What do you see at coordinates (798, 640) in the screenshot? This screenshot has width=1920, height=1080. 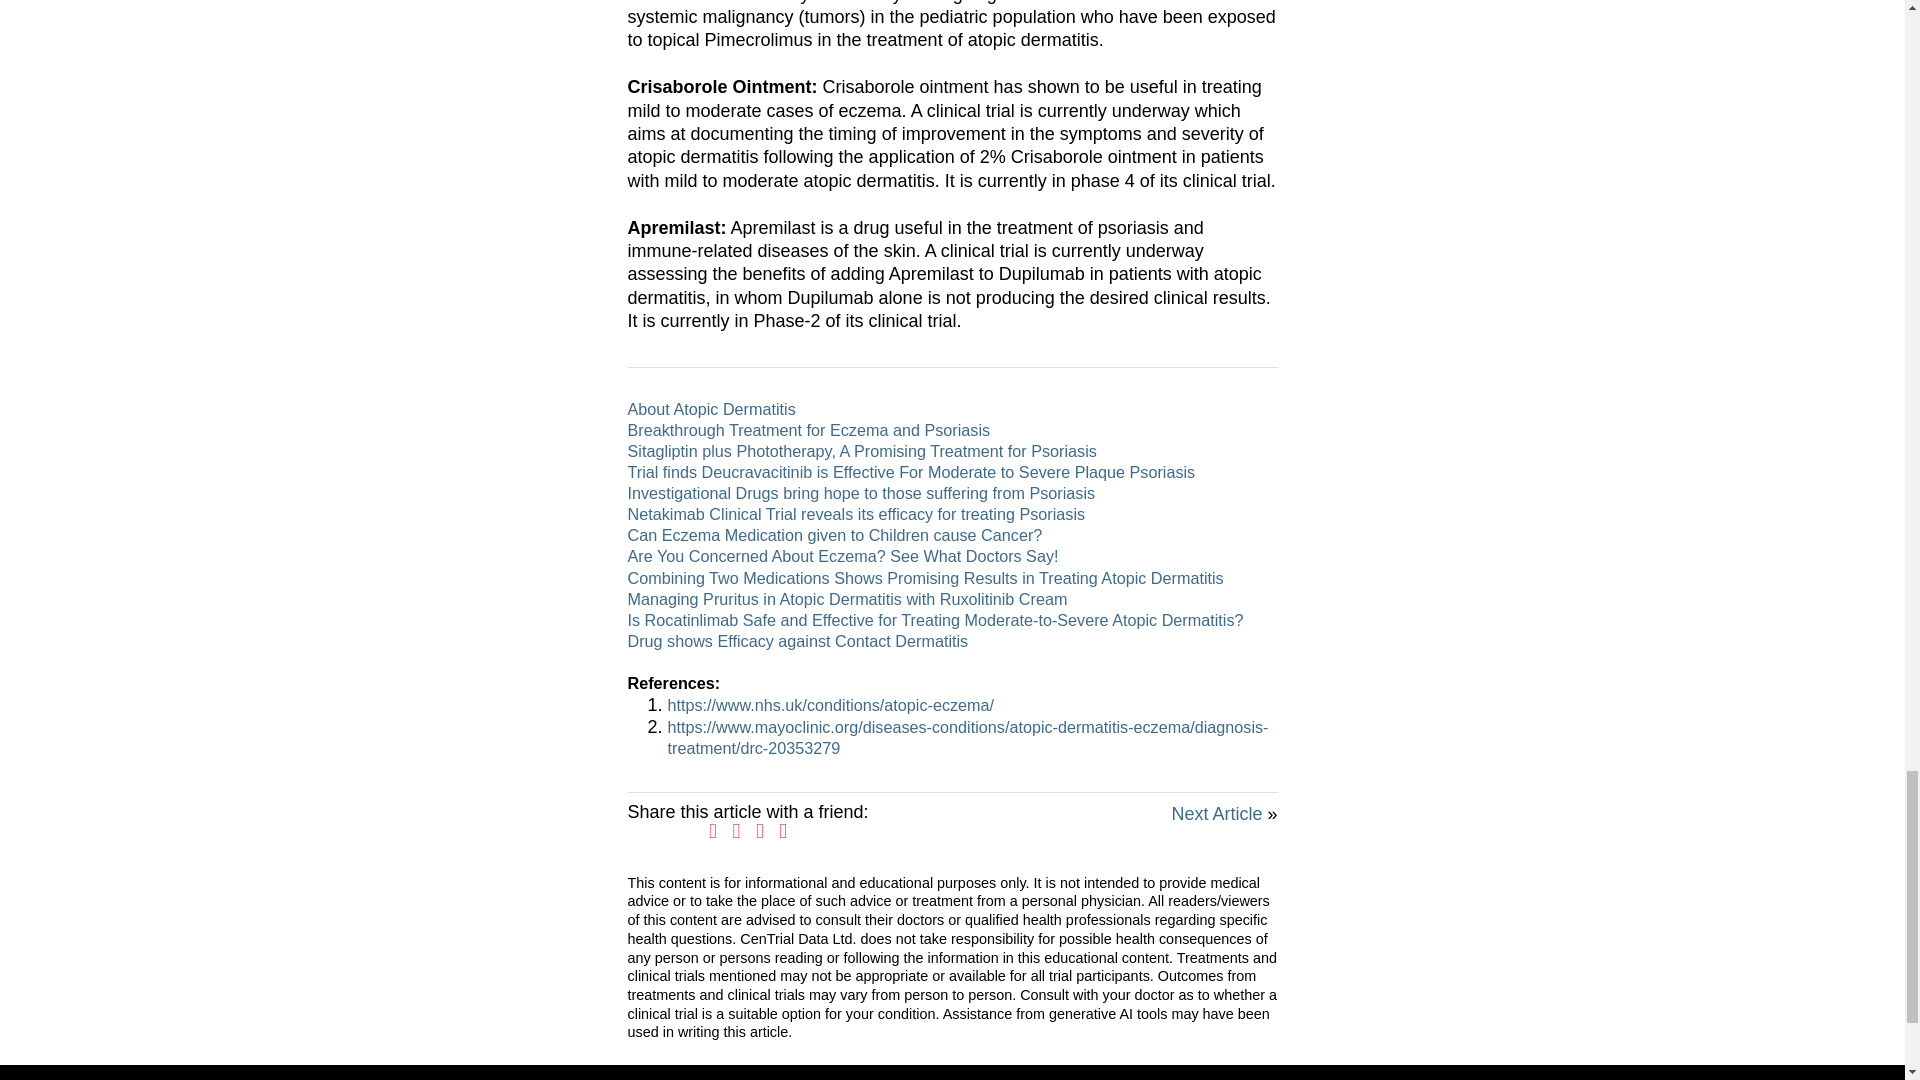 I see `Drug shows Efficacy against Contact Dermatitis` at bounding box center [798, 640].